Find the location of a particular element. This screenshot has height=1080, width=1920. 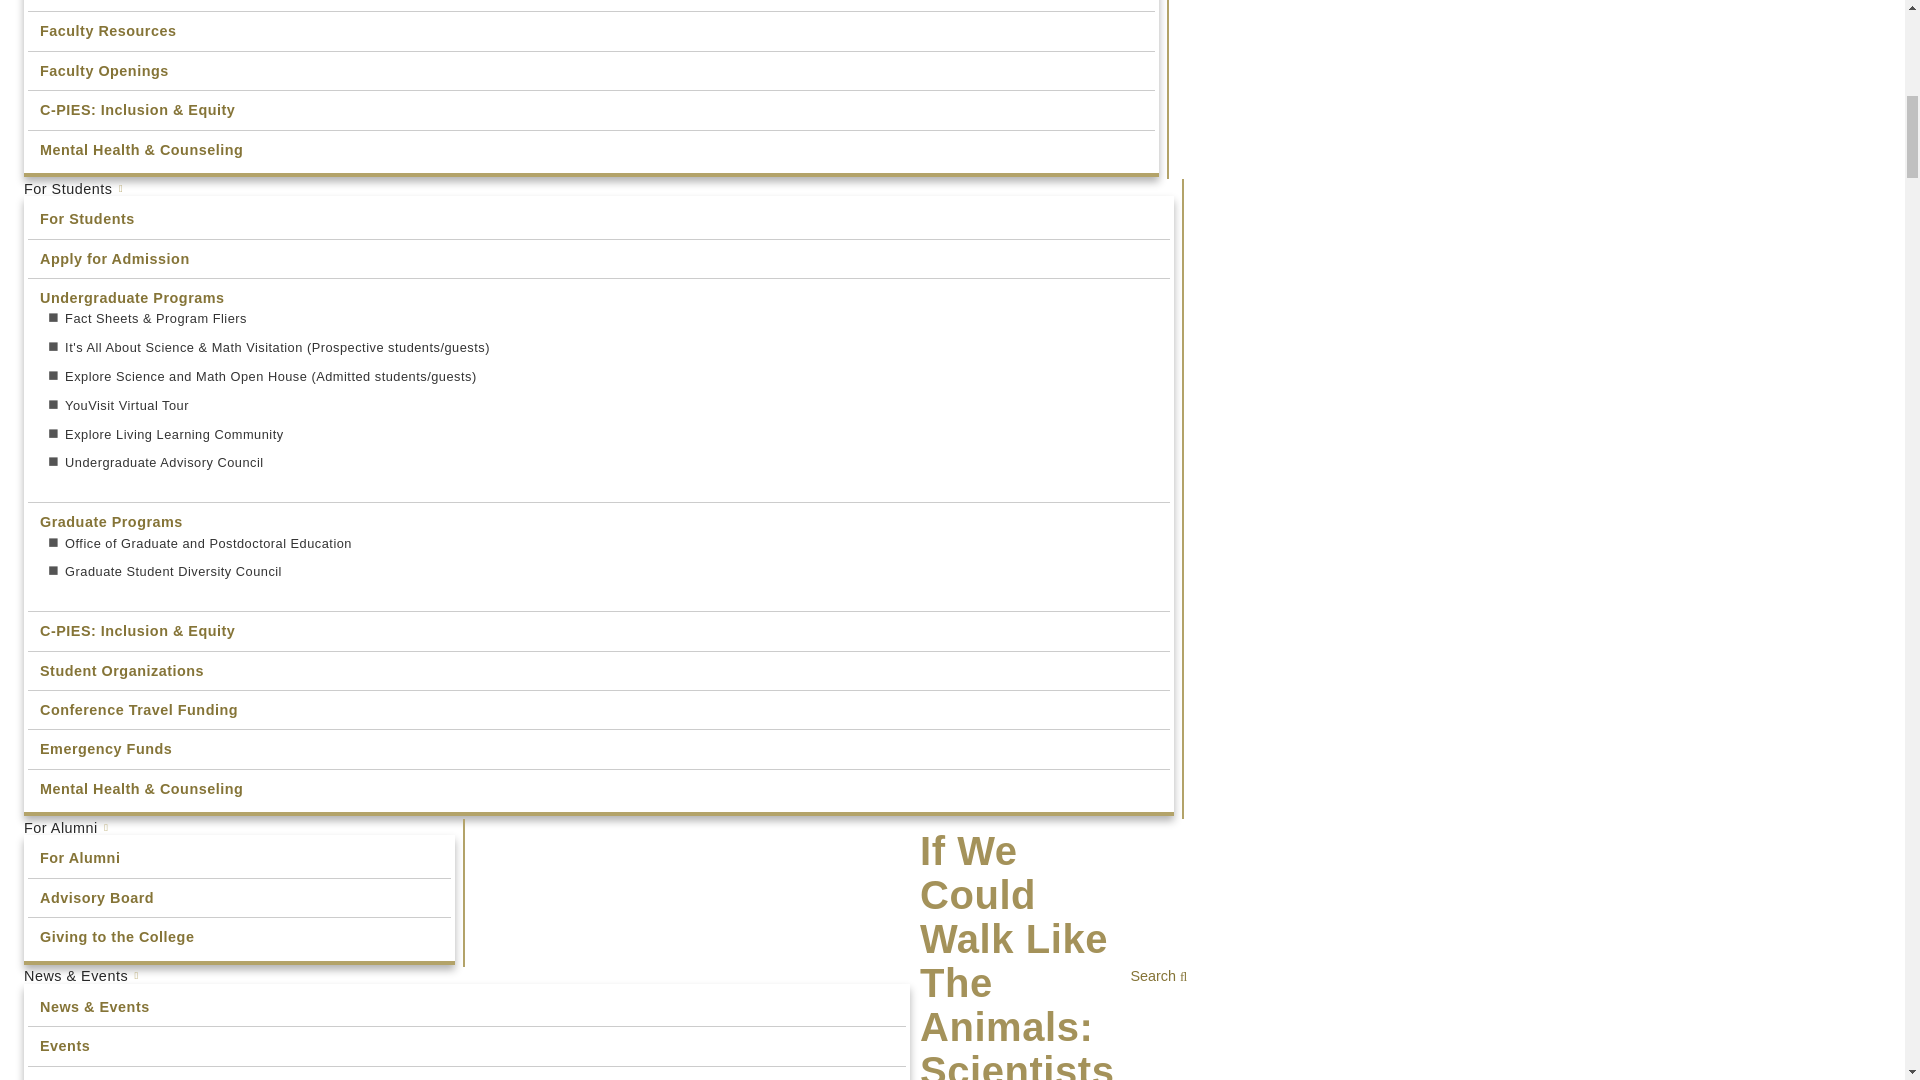

Faculty Openings is located at coordinates (591, 70).